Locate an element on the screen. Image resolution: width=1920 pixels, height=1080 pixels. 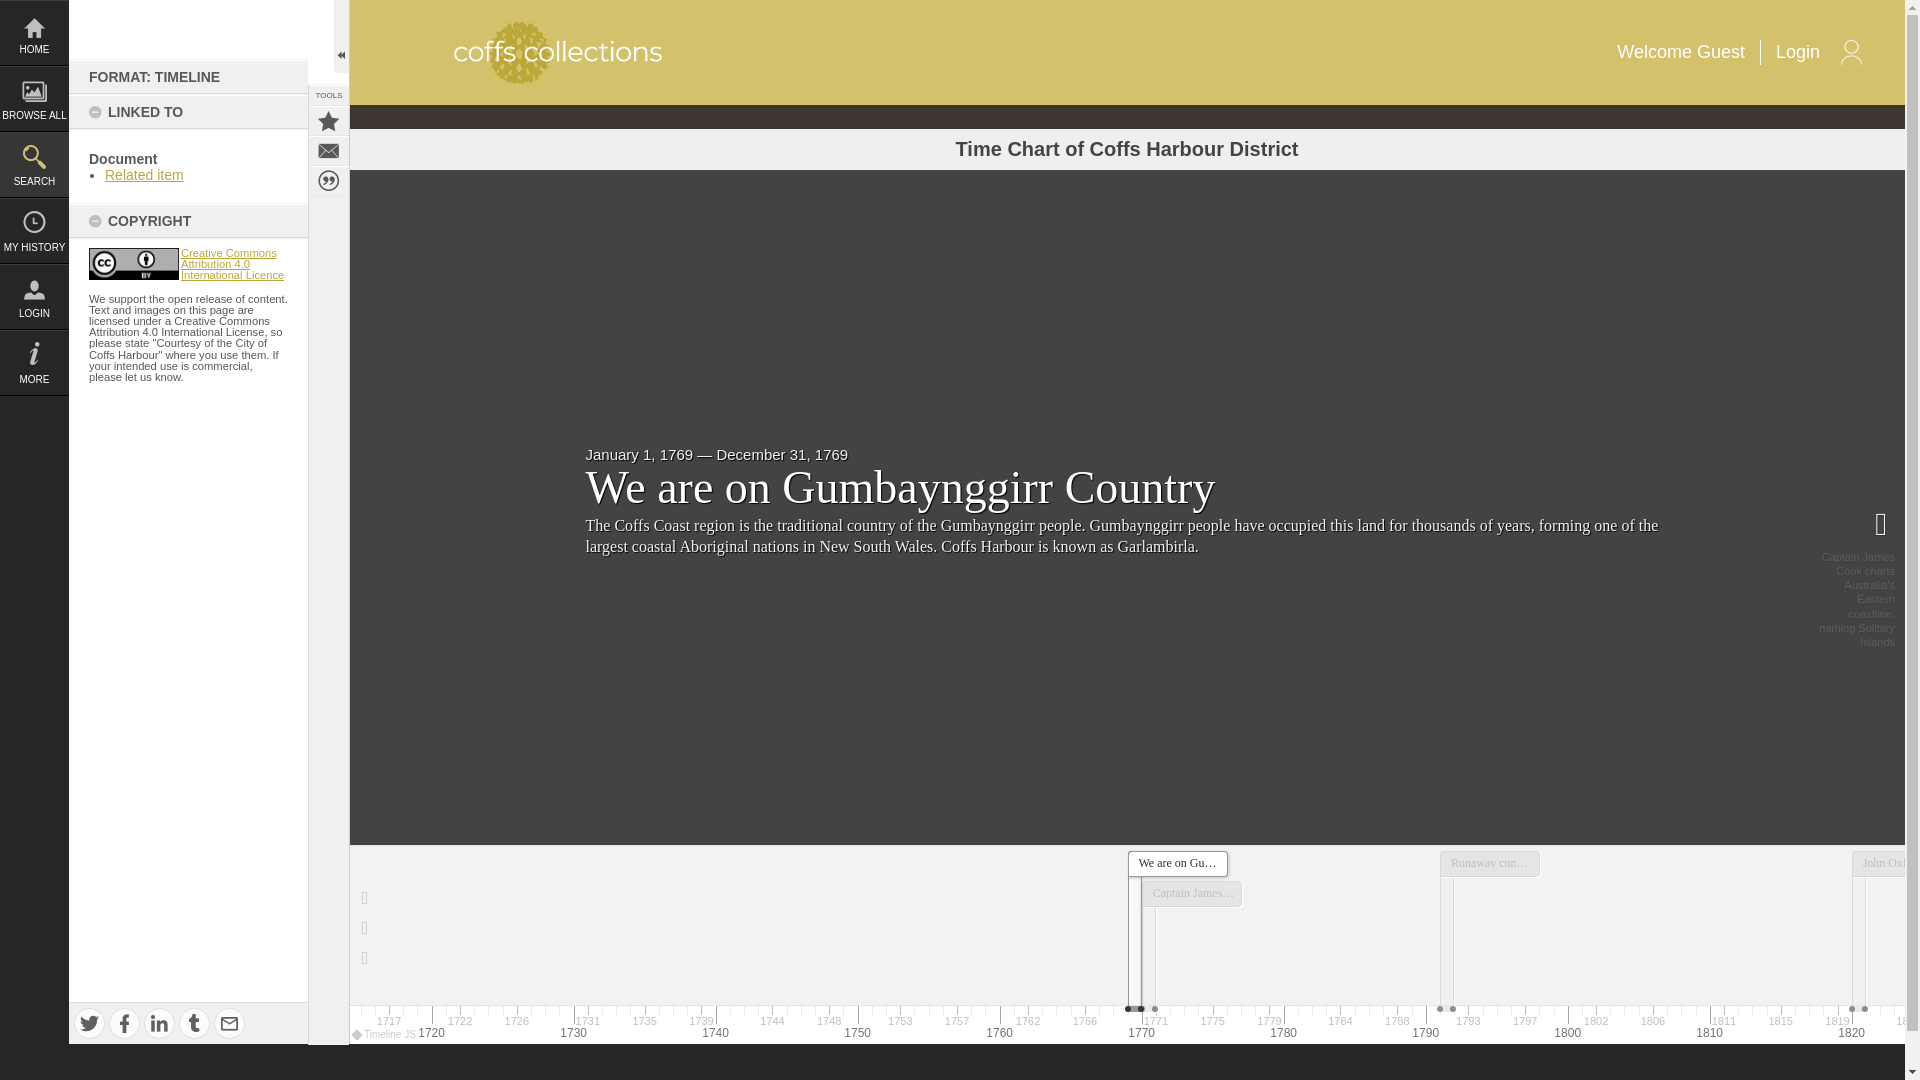
Guest is located at coordinates (1721, 52).